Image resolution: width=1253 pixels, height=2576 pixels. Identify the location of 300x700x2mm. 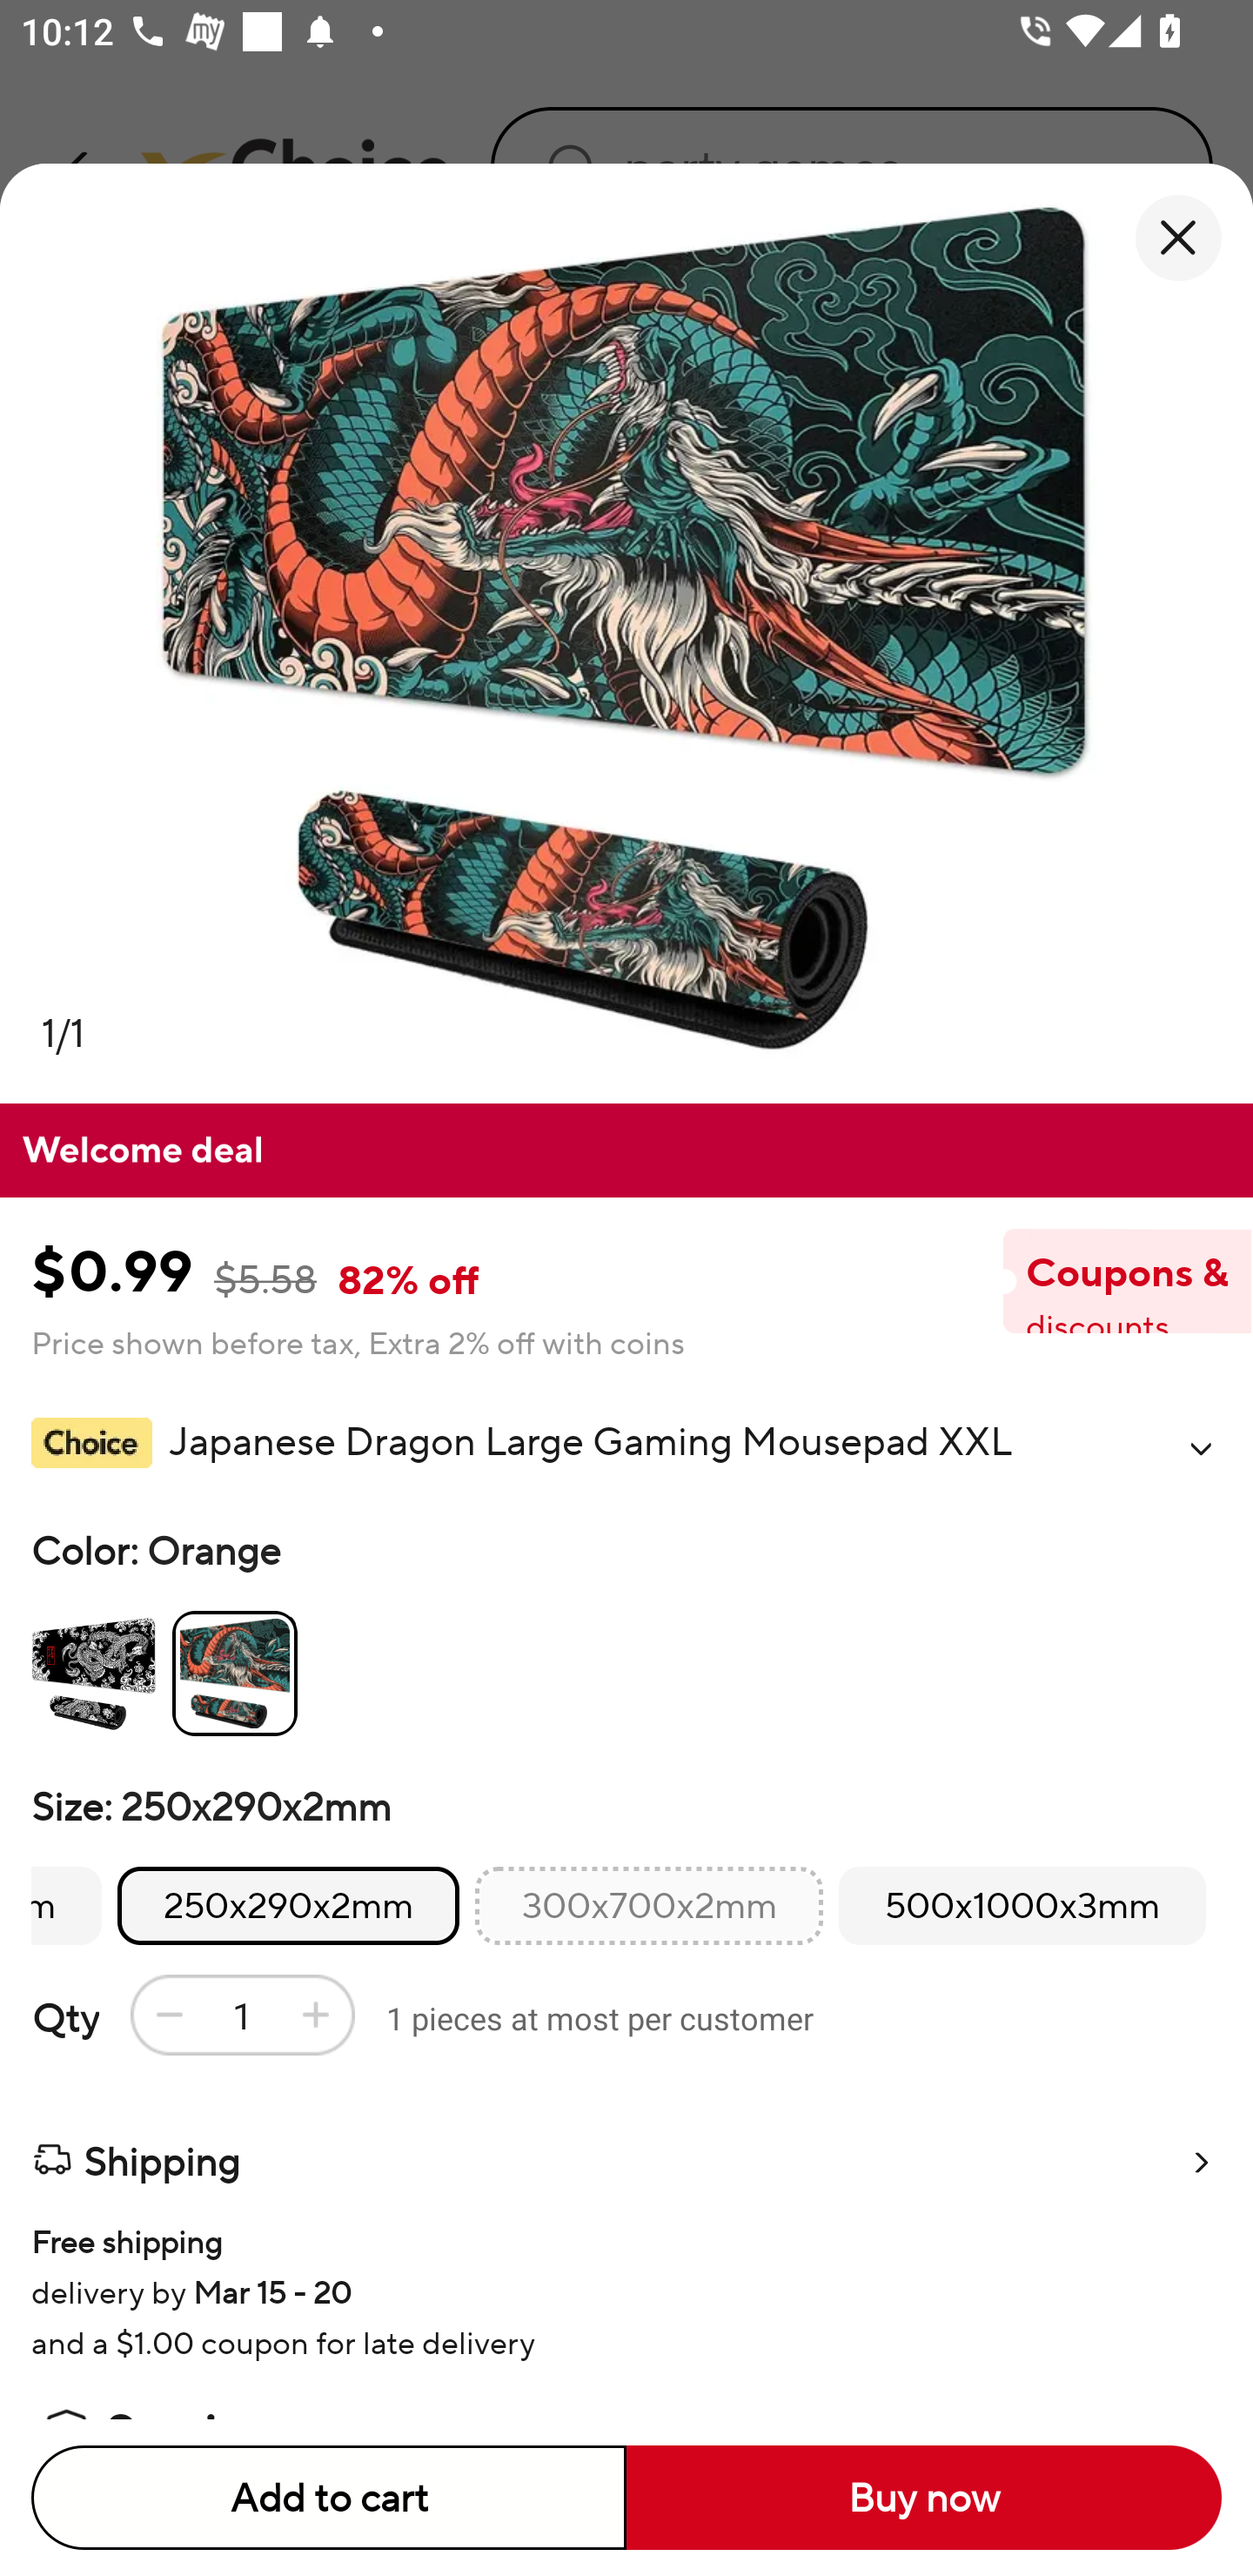
(649, 1906).